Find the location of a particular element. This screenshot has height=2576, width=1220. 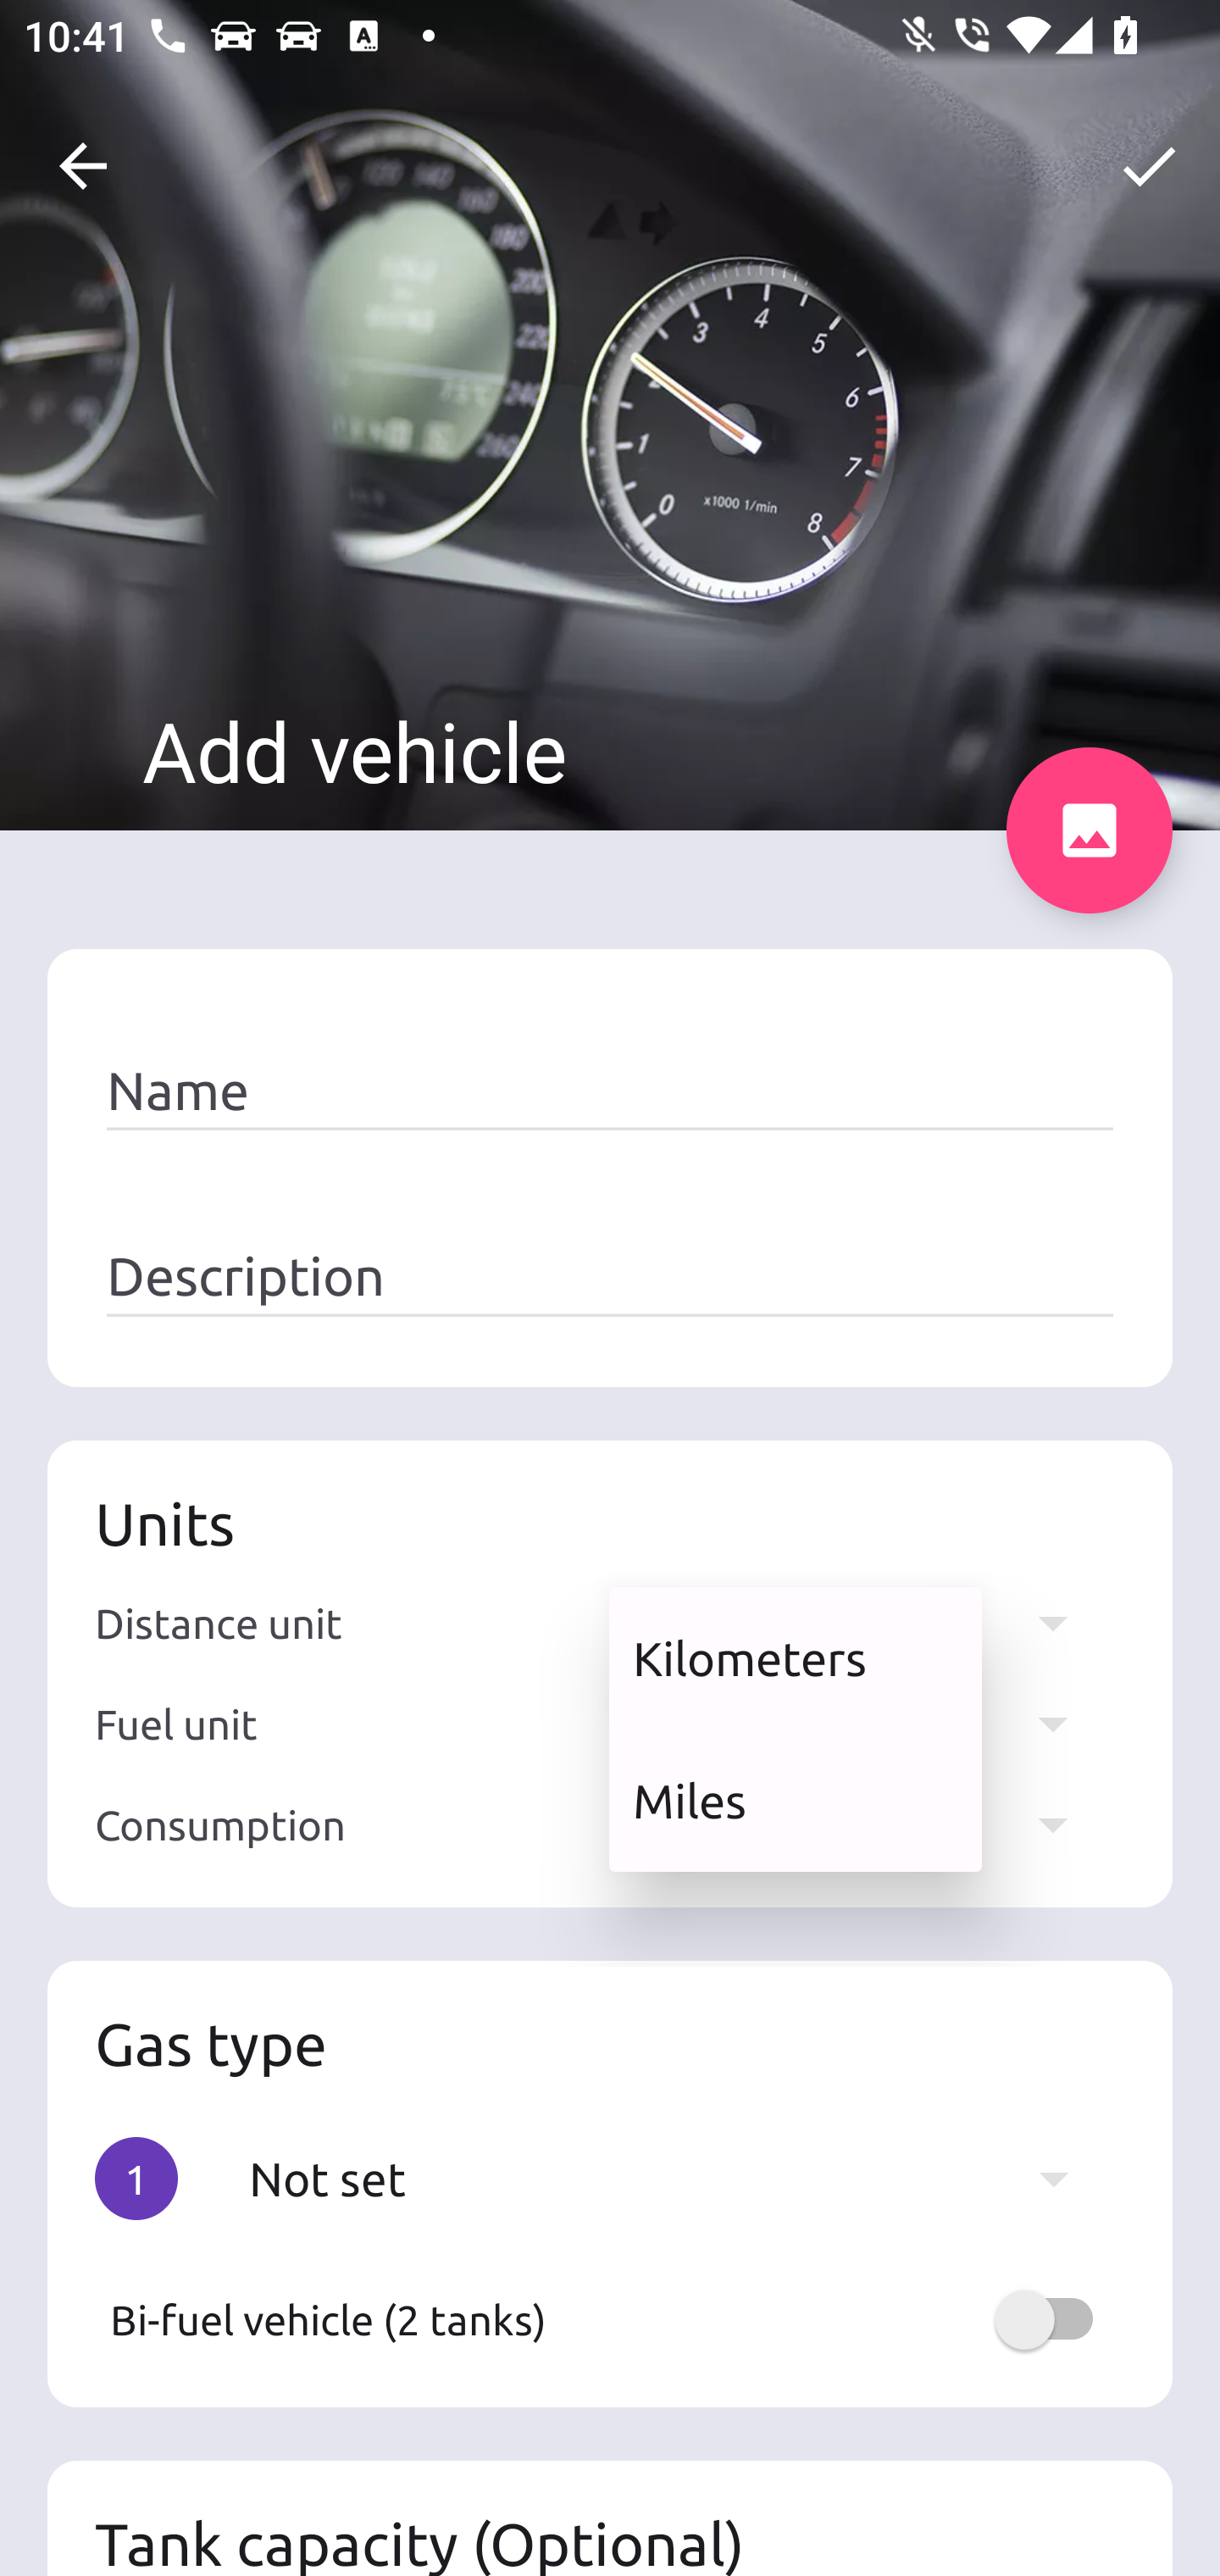

Kilometers is located at coordinates (795, 1657).